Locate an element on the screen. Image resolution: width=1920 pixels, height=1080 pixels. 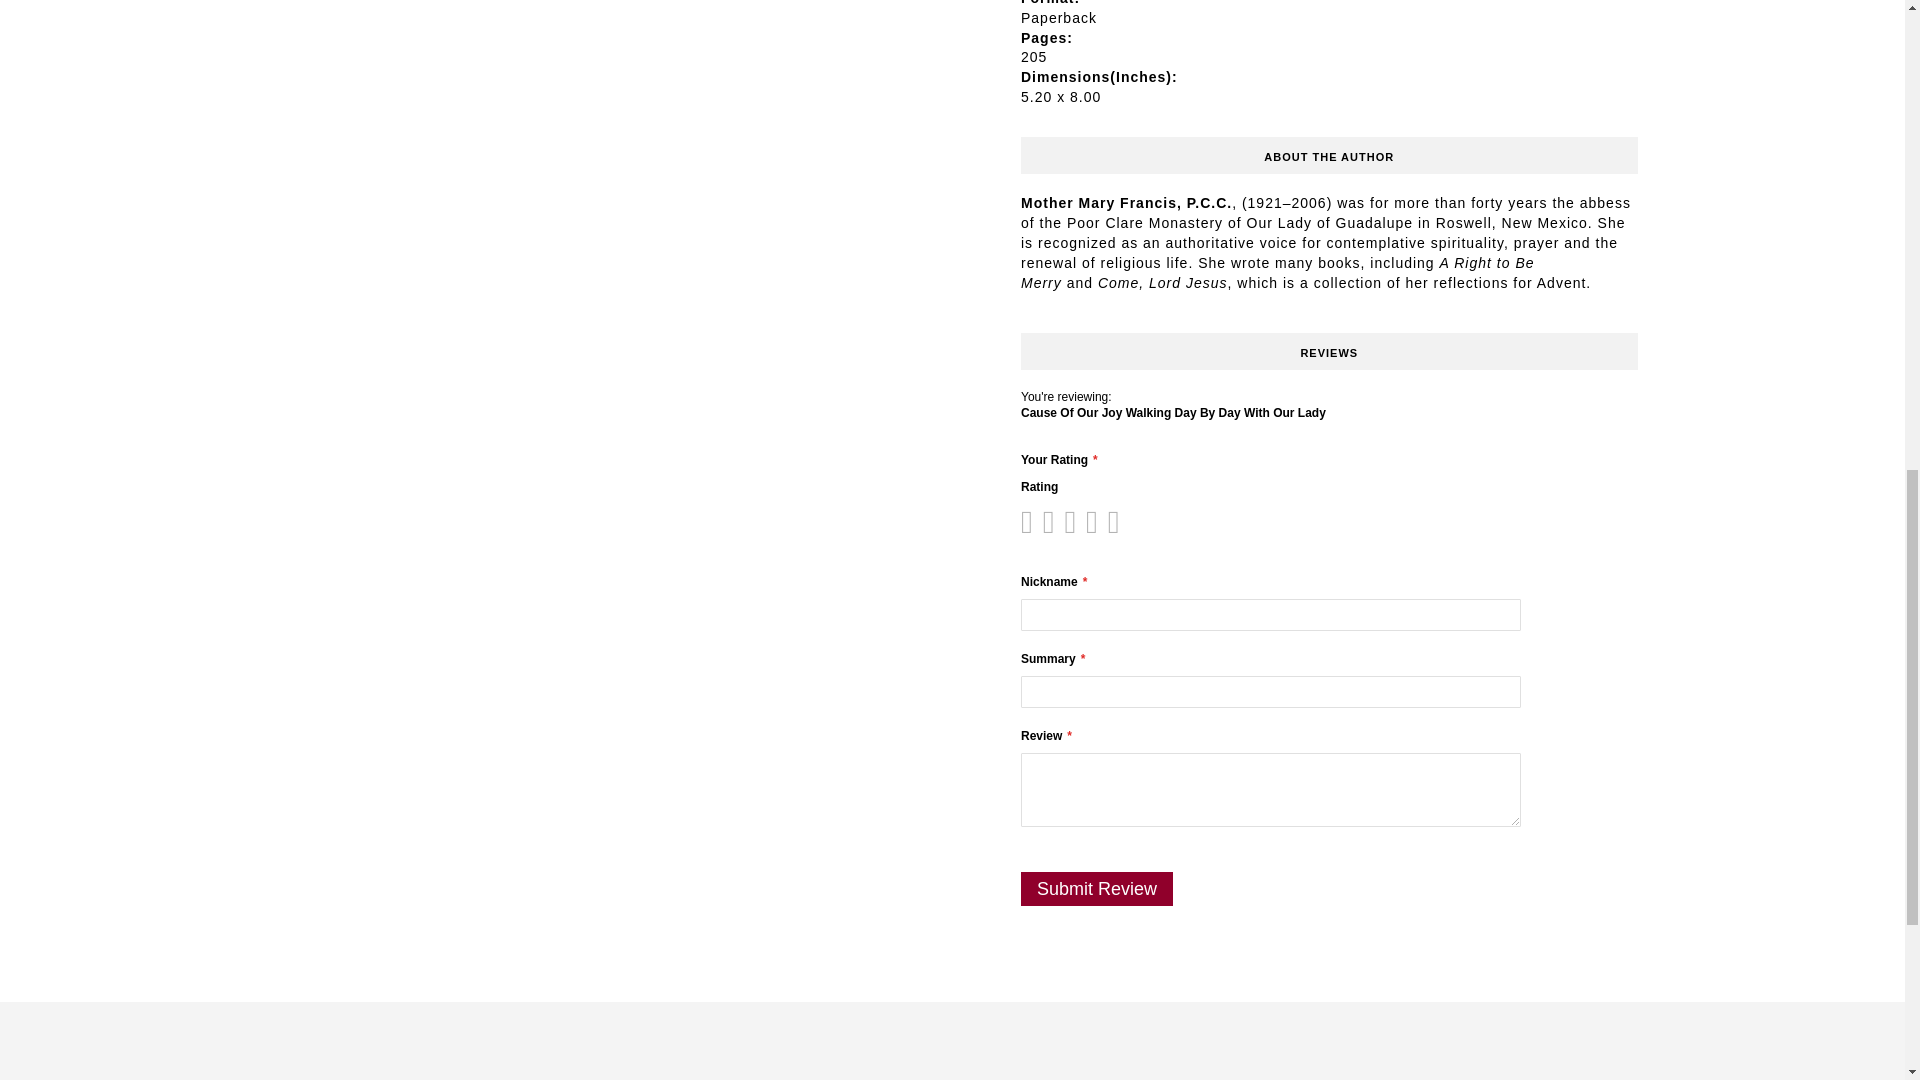
2 stars is located at coordinates (1042, 522).